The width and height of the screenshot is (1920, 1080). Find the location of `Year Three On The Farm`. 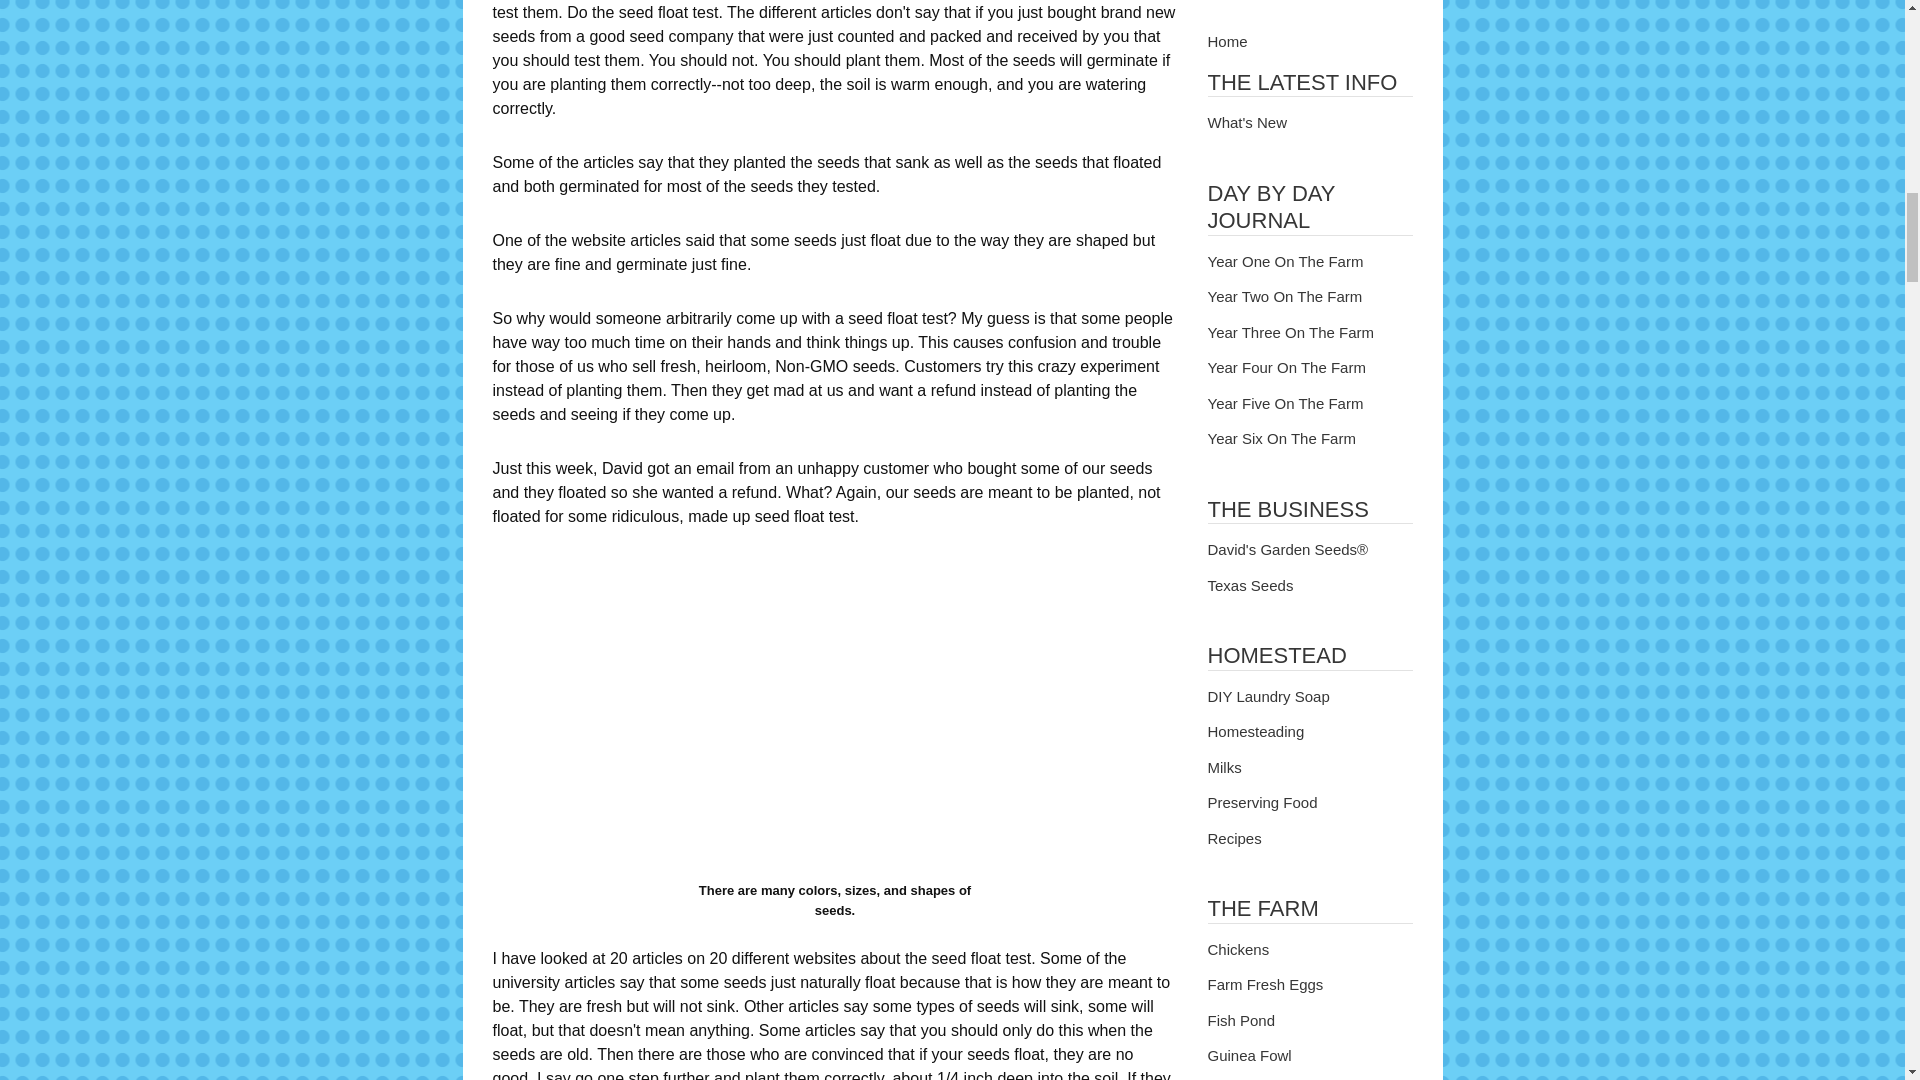

Year Three On The Farm is located at coordinates (1310, 332).